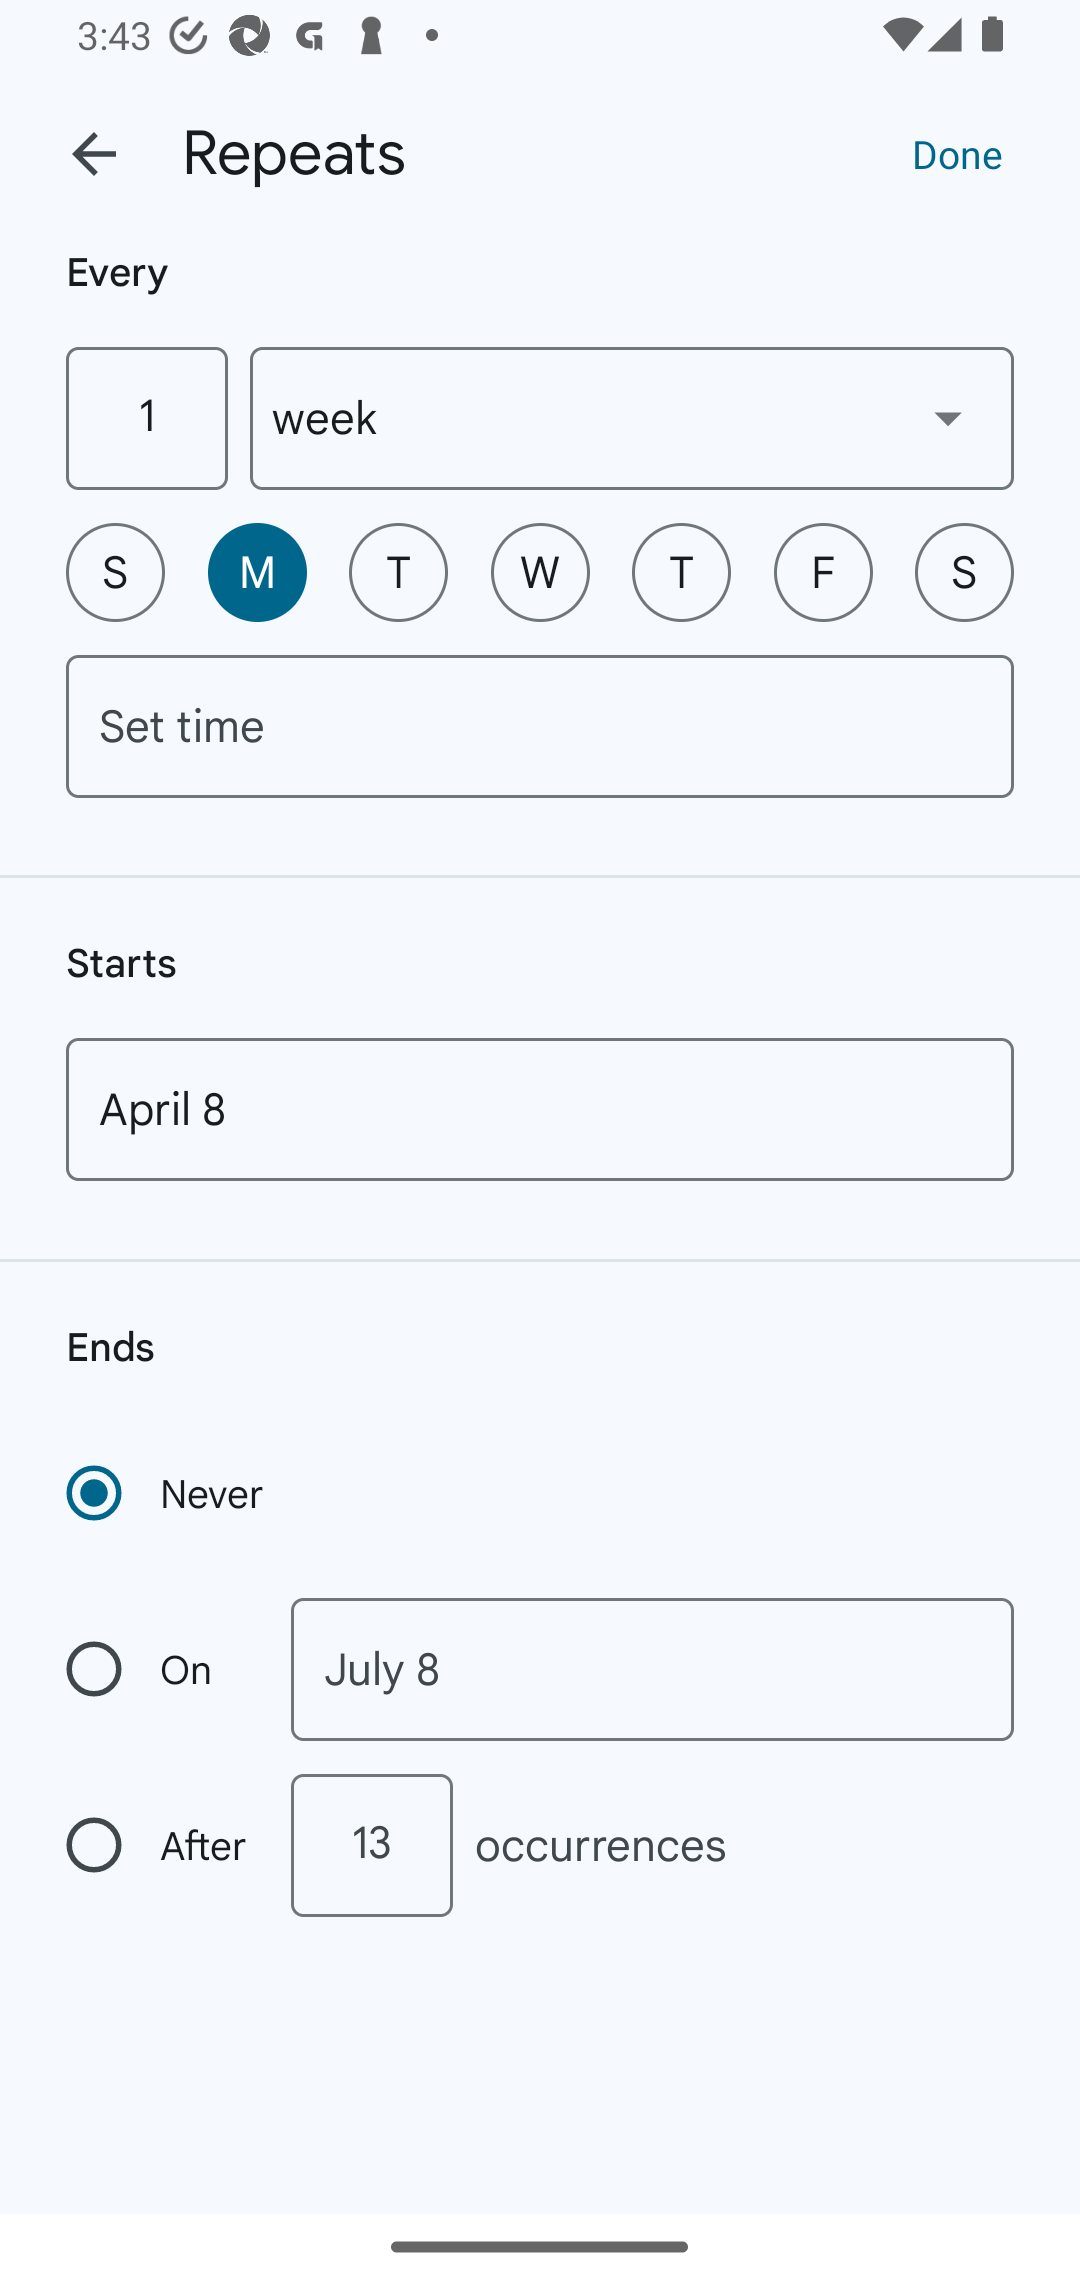 Image resolution: width=1080 pixels, height=2280 pixels. What do you see at coordinates (398, 572) in the screenshot?
I see `T Tuesday` at bounding box center [398, 572].